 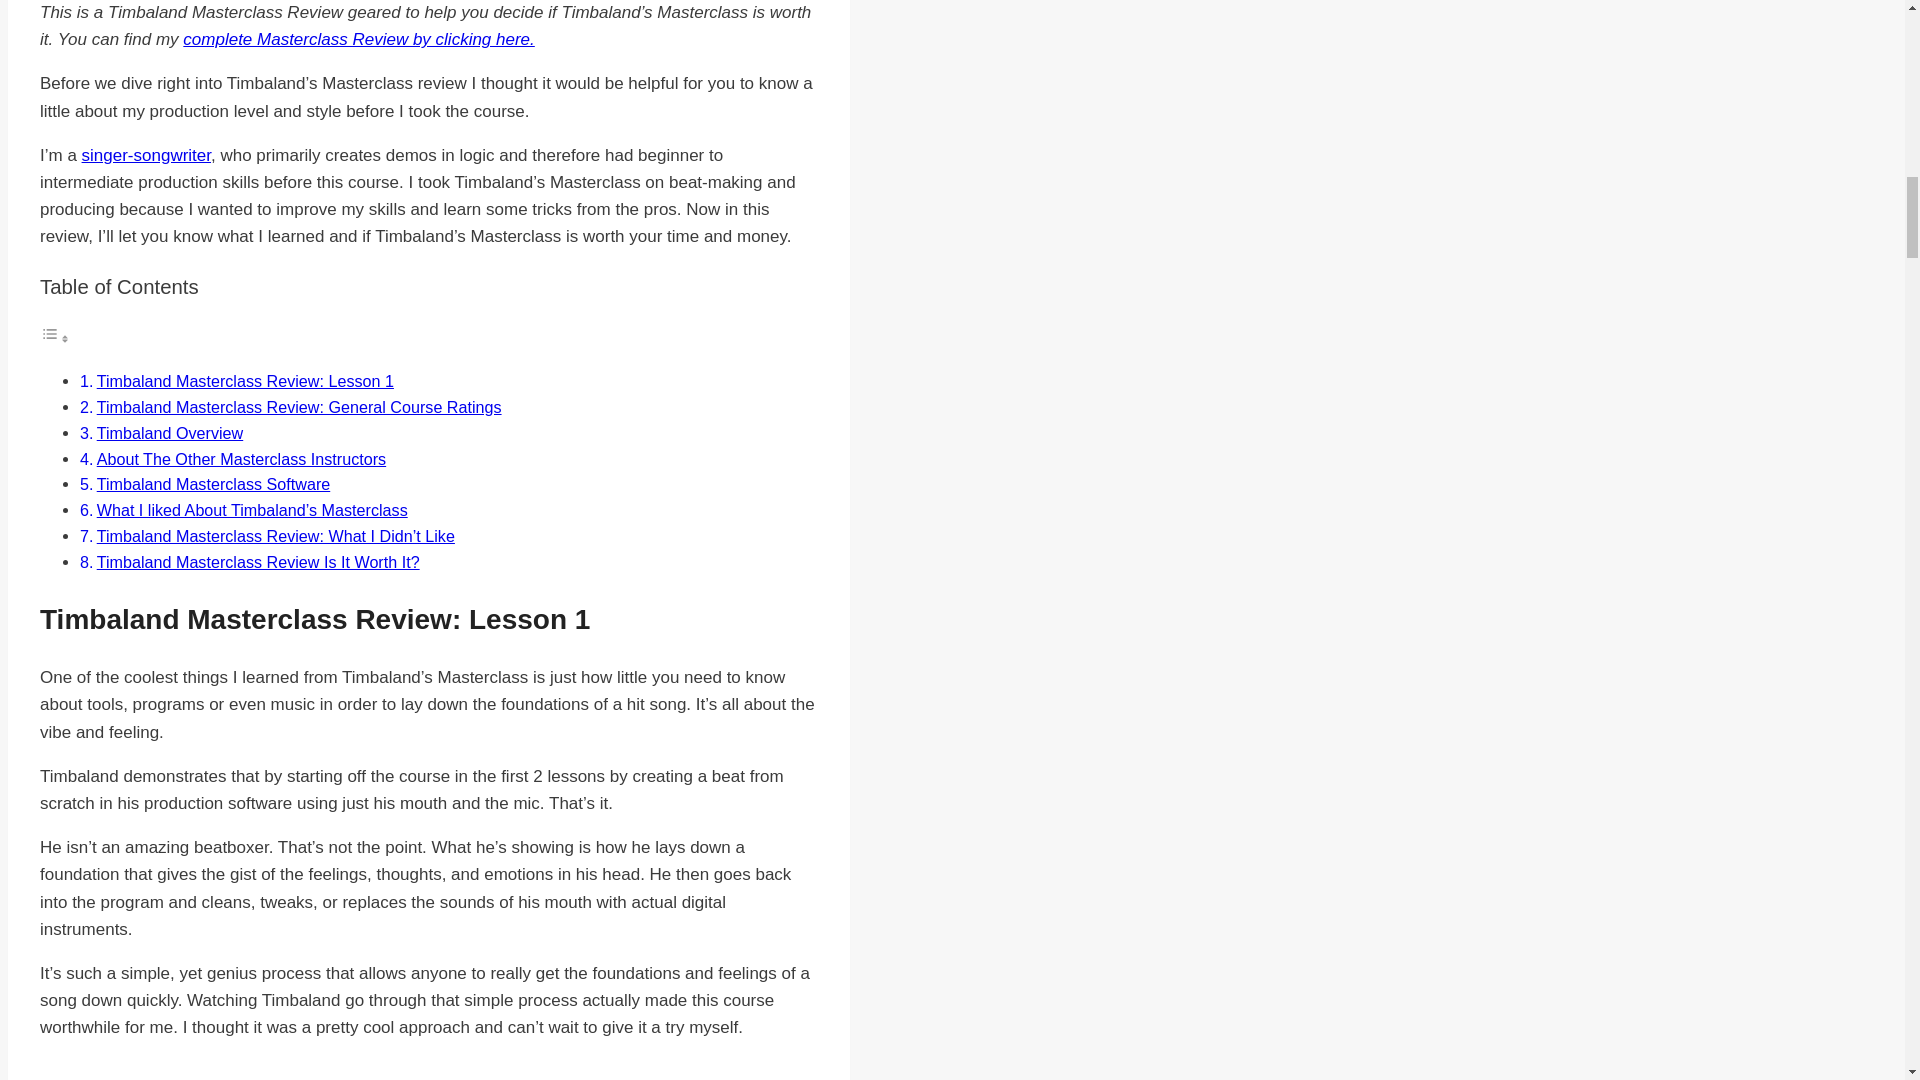 I want to click on singer-songwriter, so click(x=146, y=155).